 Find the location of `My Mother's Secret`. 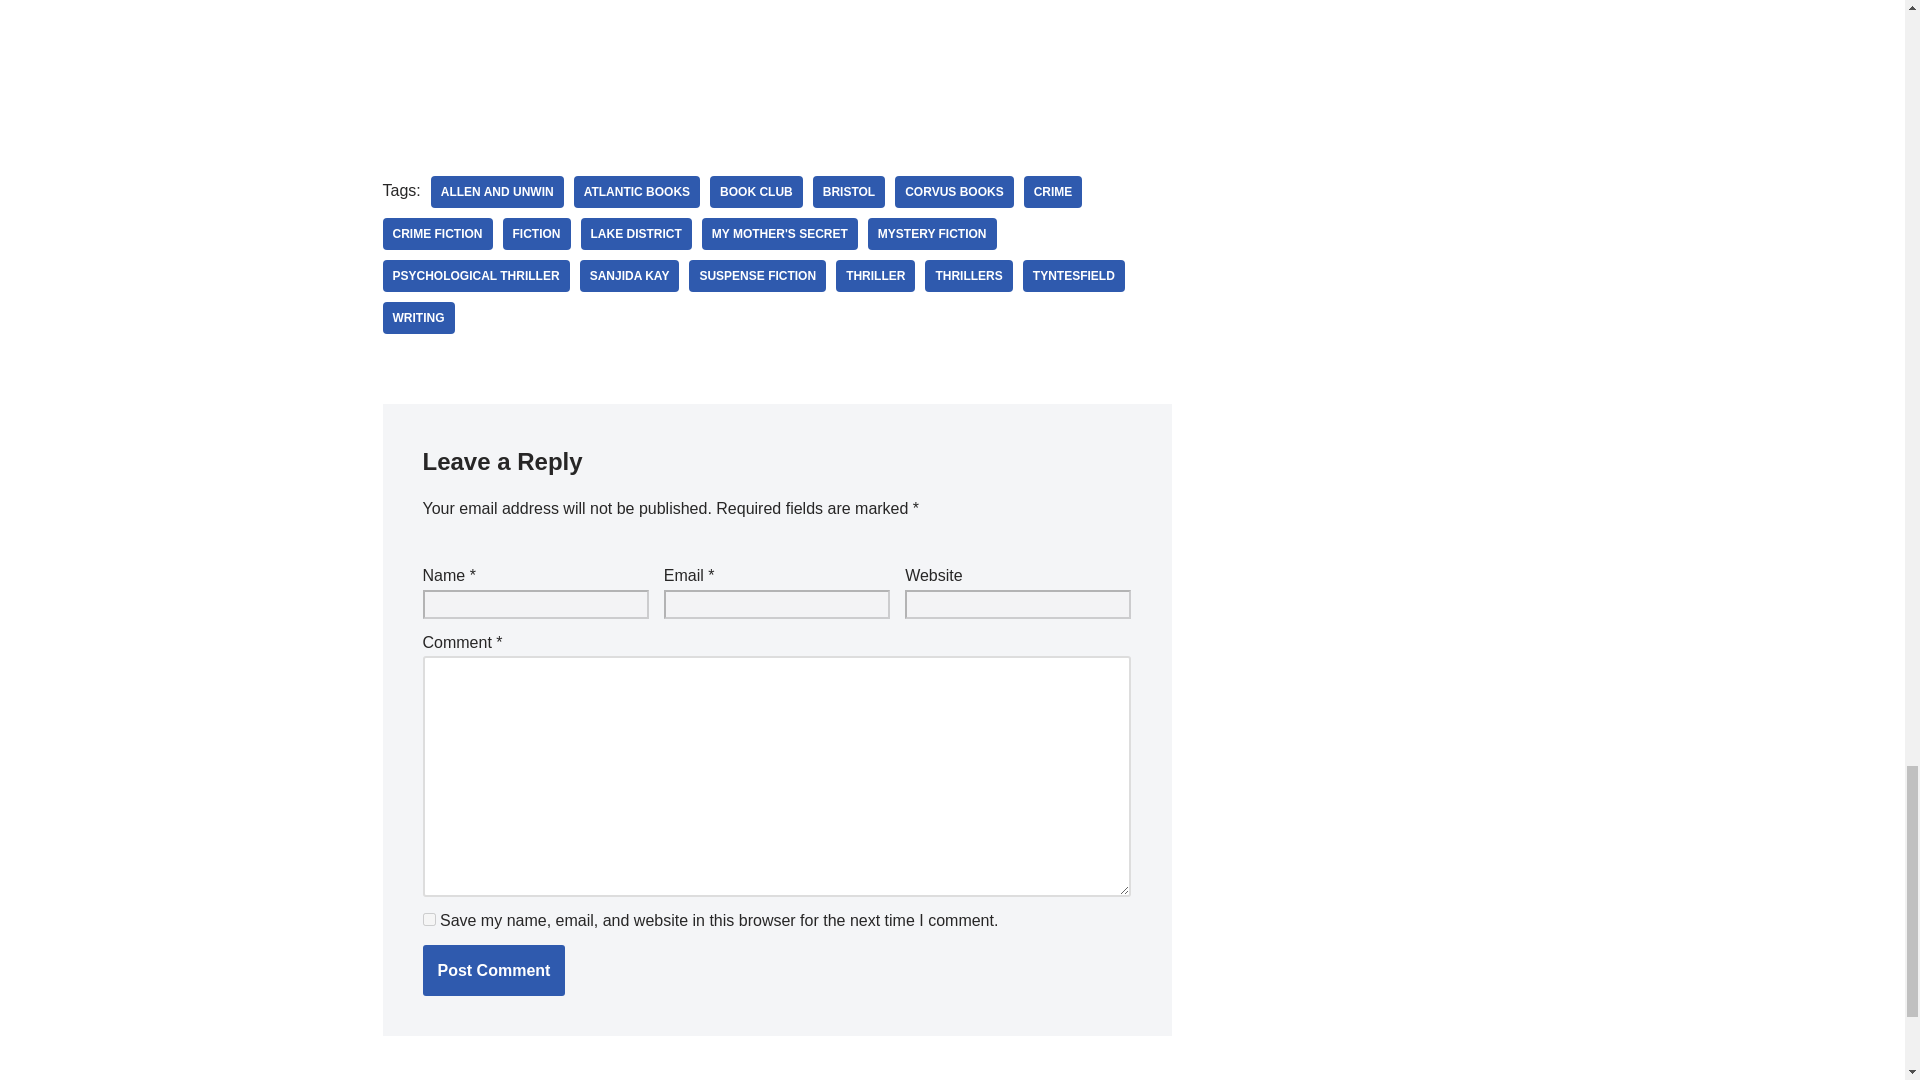

My Mother's Secret is located at coordinates (780, 234).